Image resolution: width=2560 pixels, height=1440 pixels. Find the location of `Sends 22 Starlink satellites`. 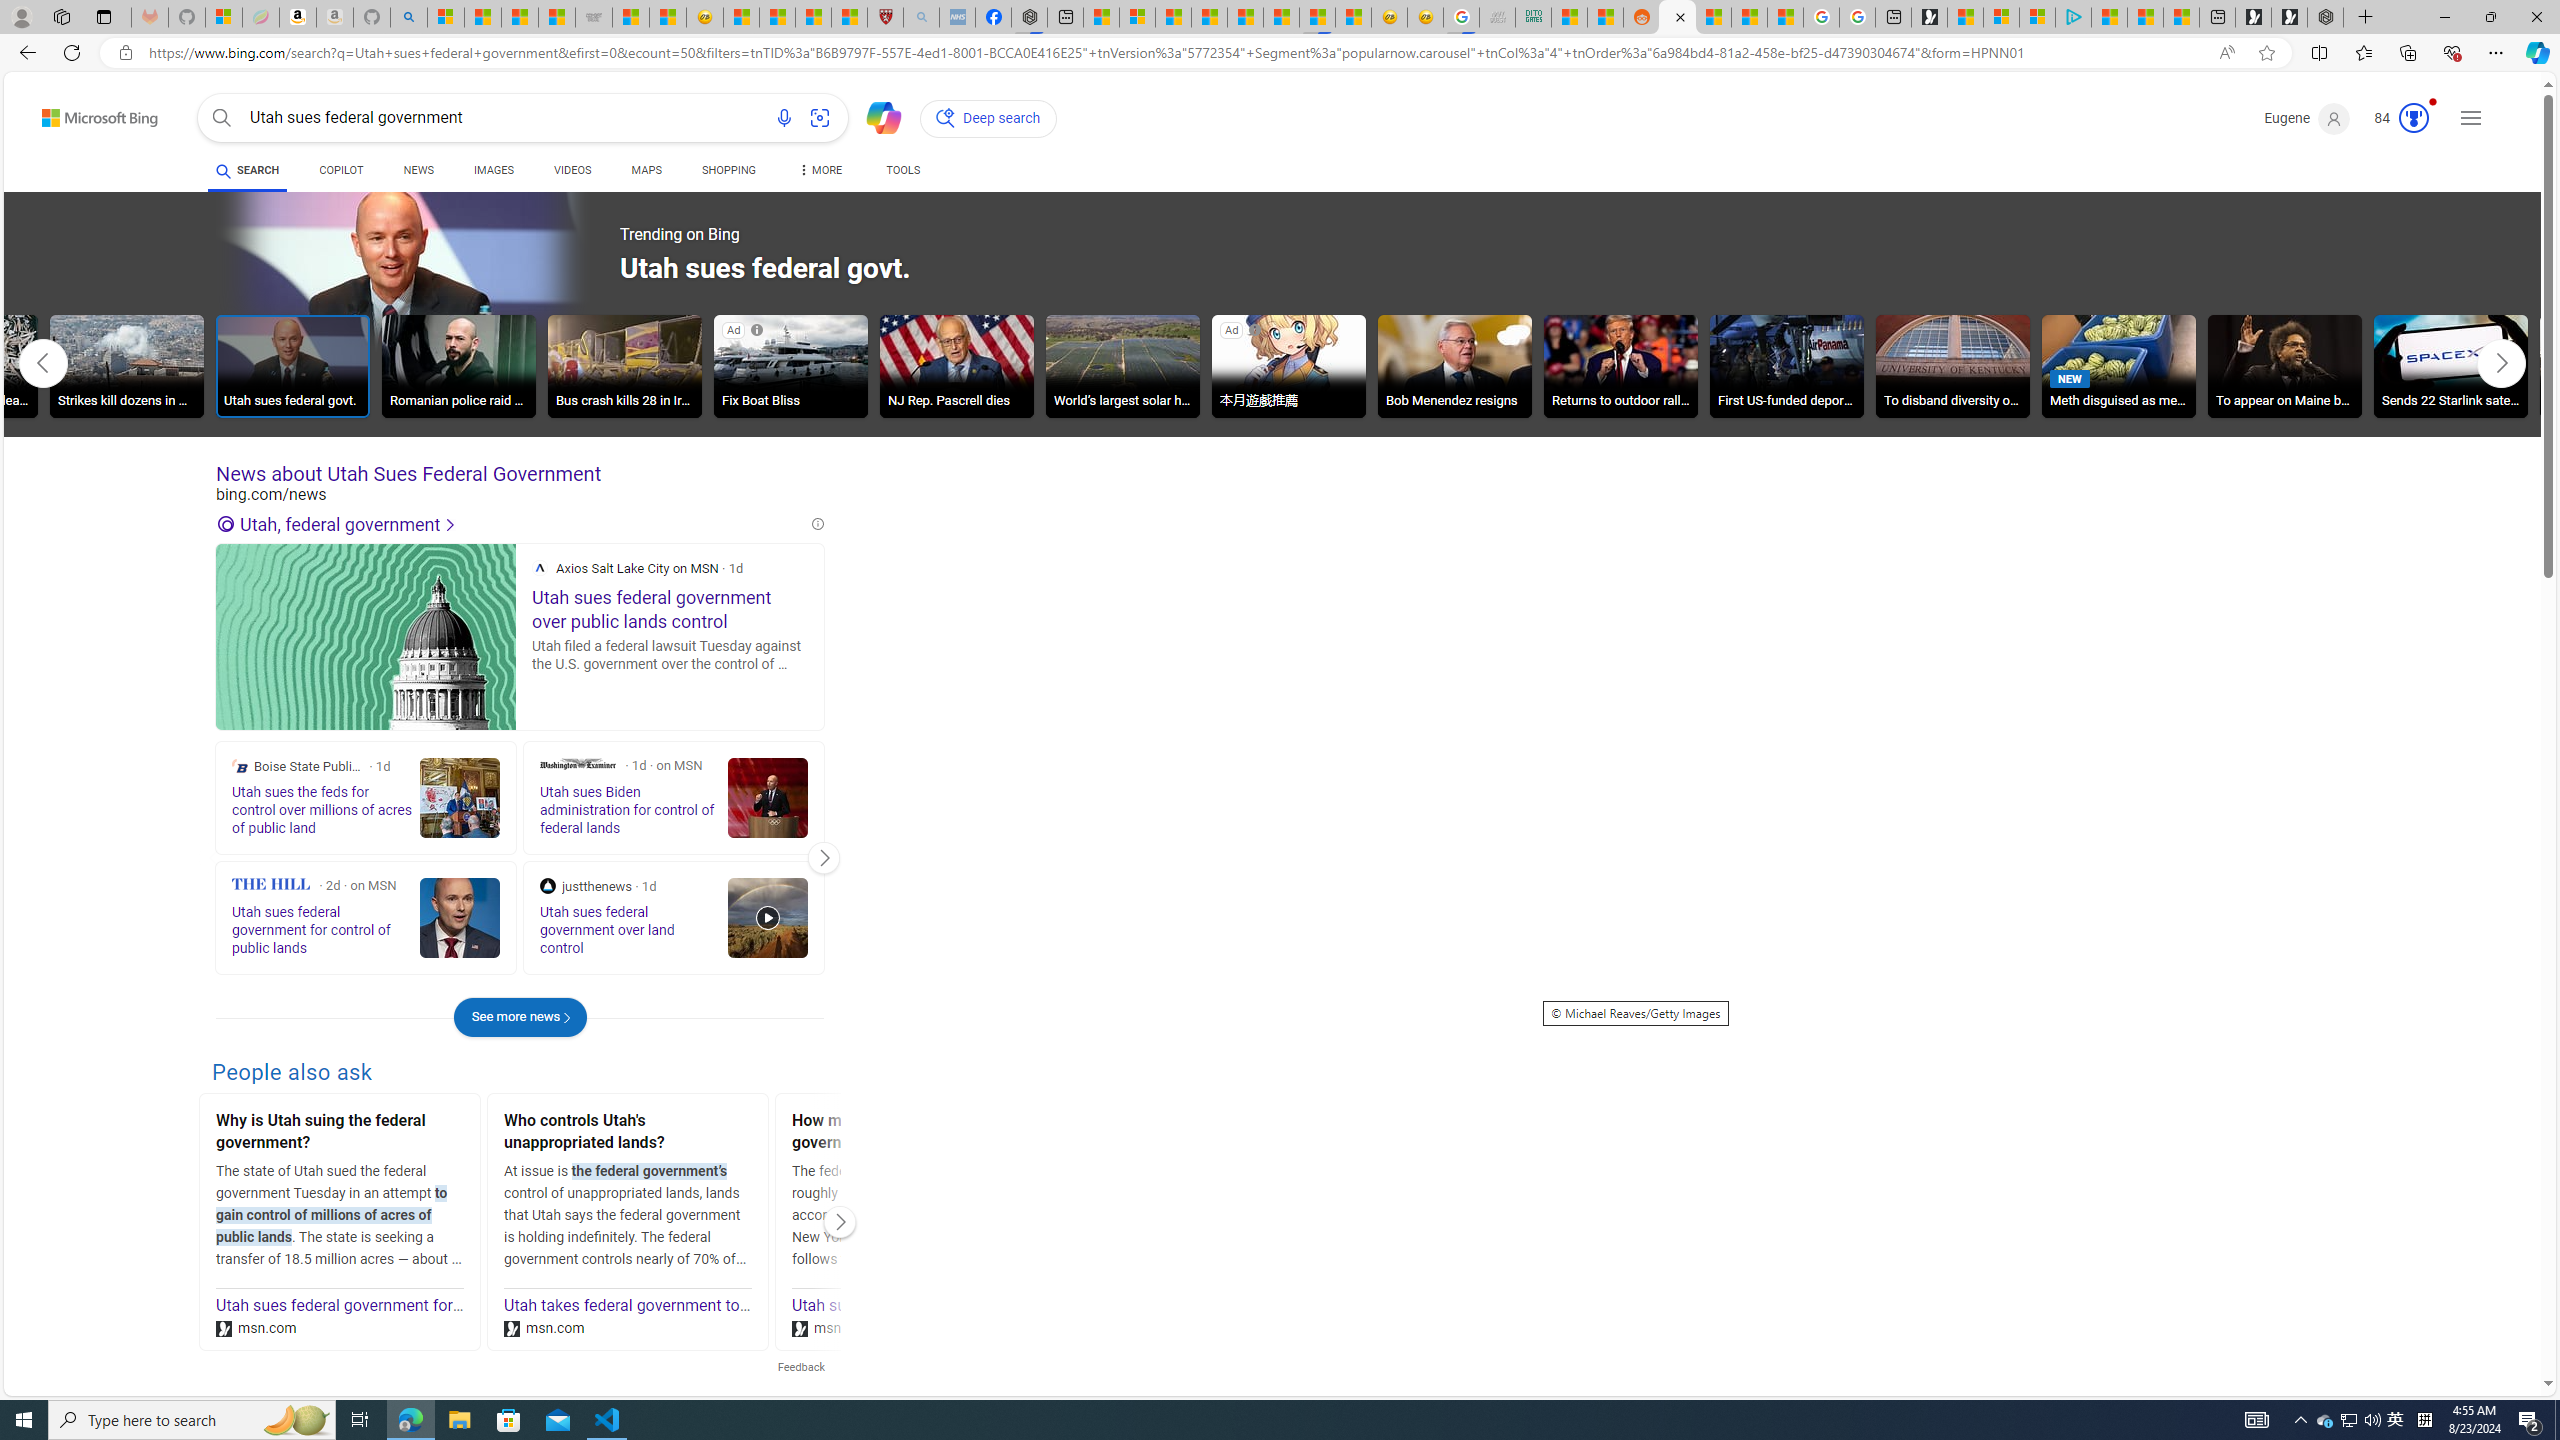

Sends 22 Starlink satellites is located at coordinates (2451, 365).